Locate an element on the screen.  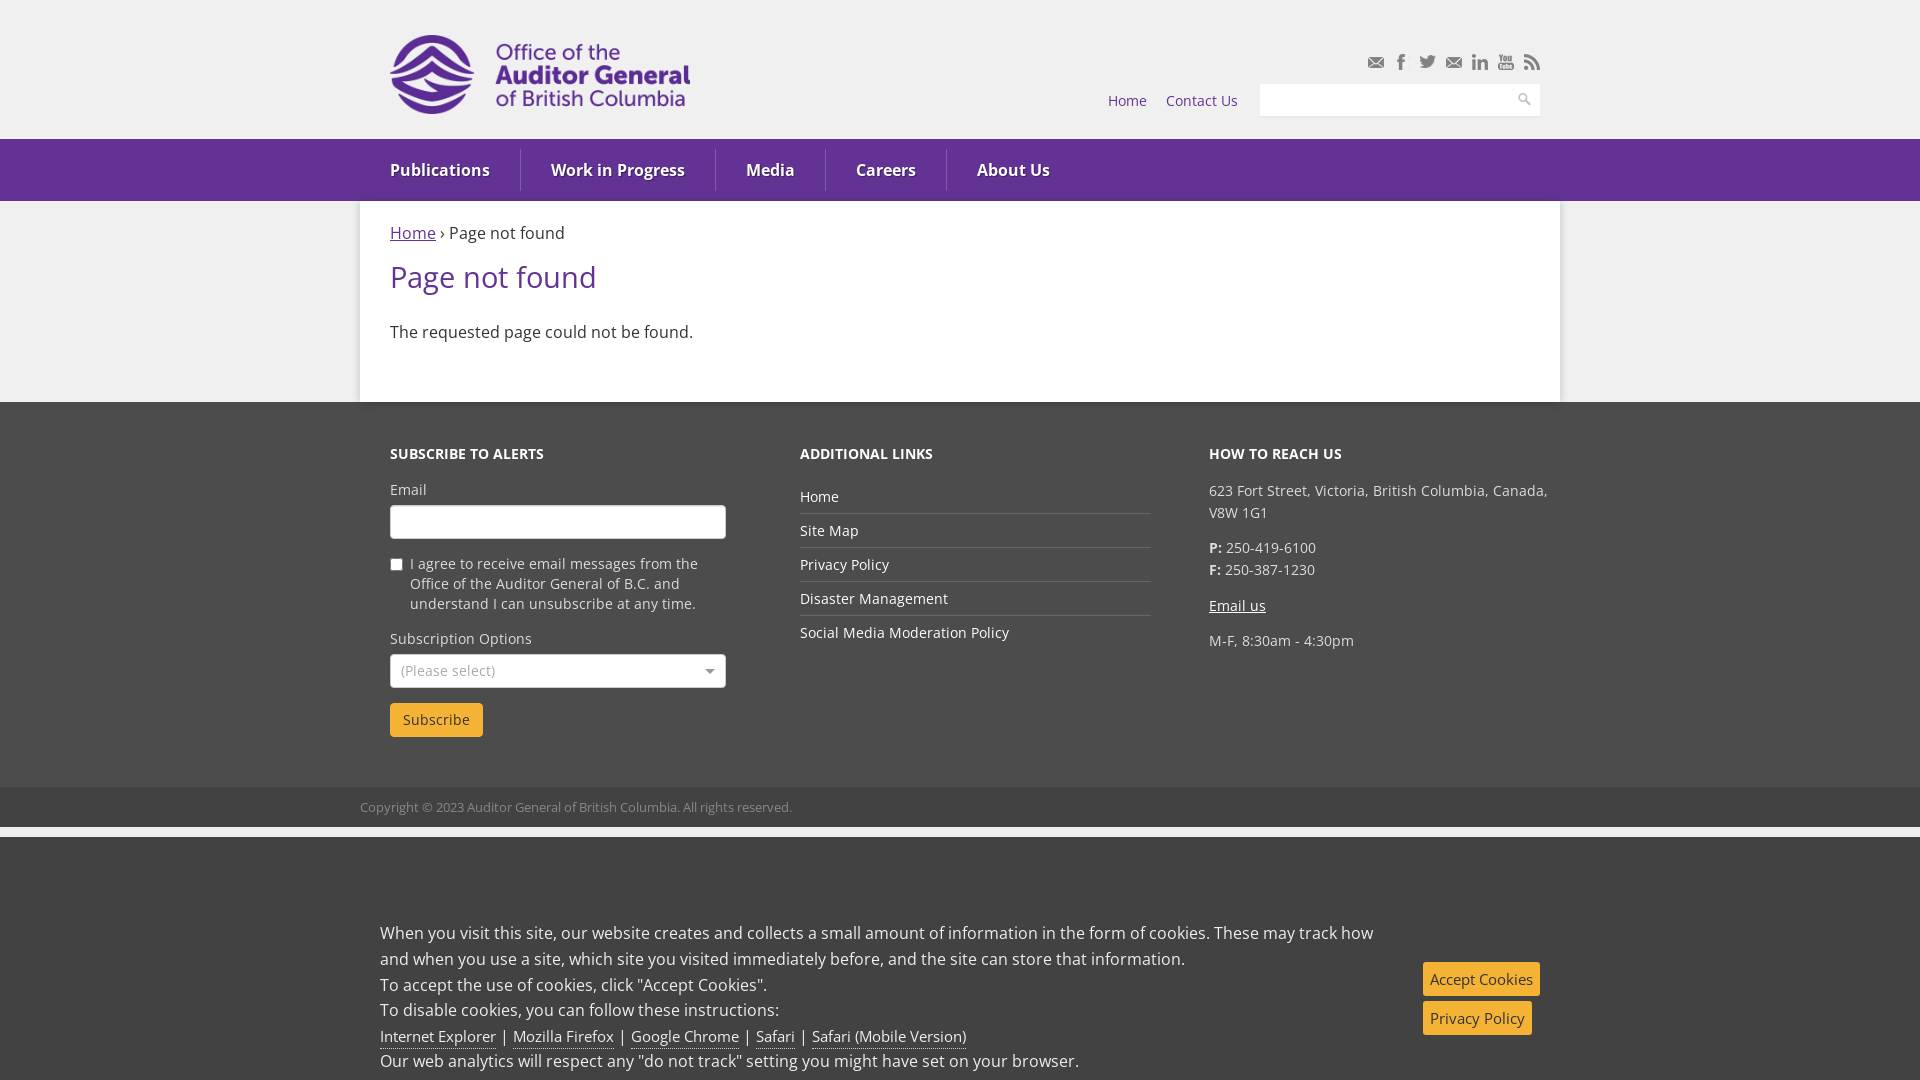
Subscribe is located at coordinates (436, 720).